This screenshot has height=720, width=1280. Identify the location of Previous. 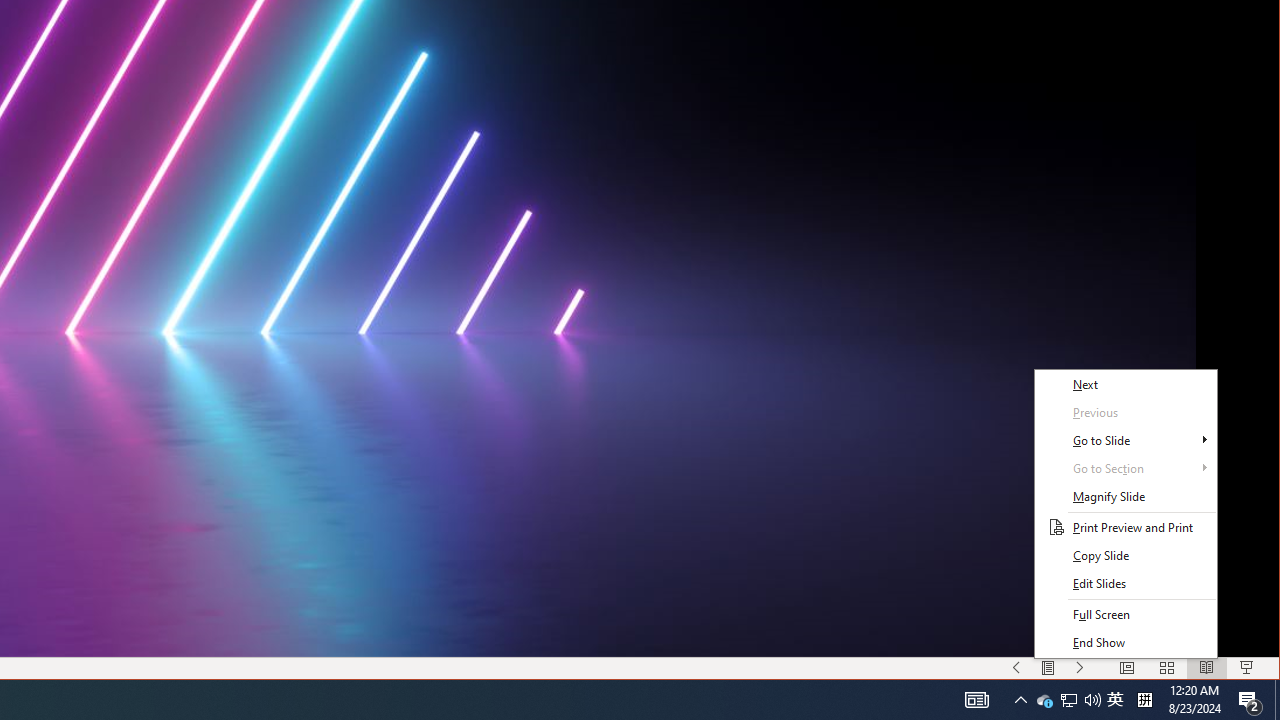
(1126, 412).